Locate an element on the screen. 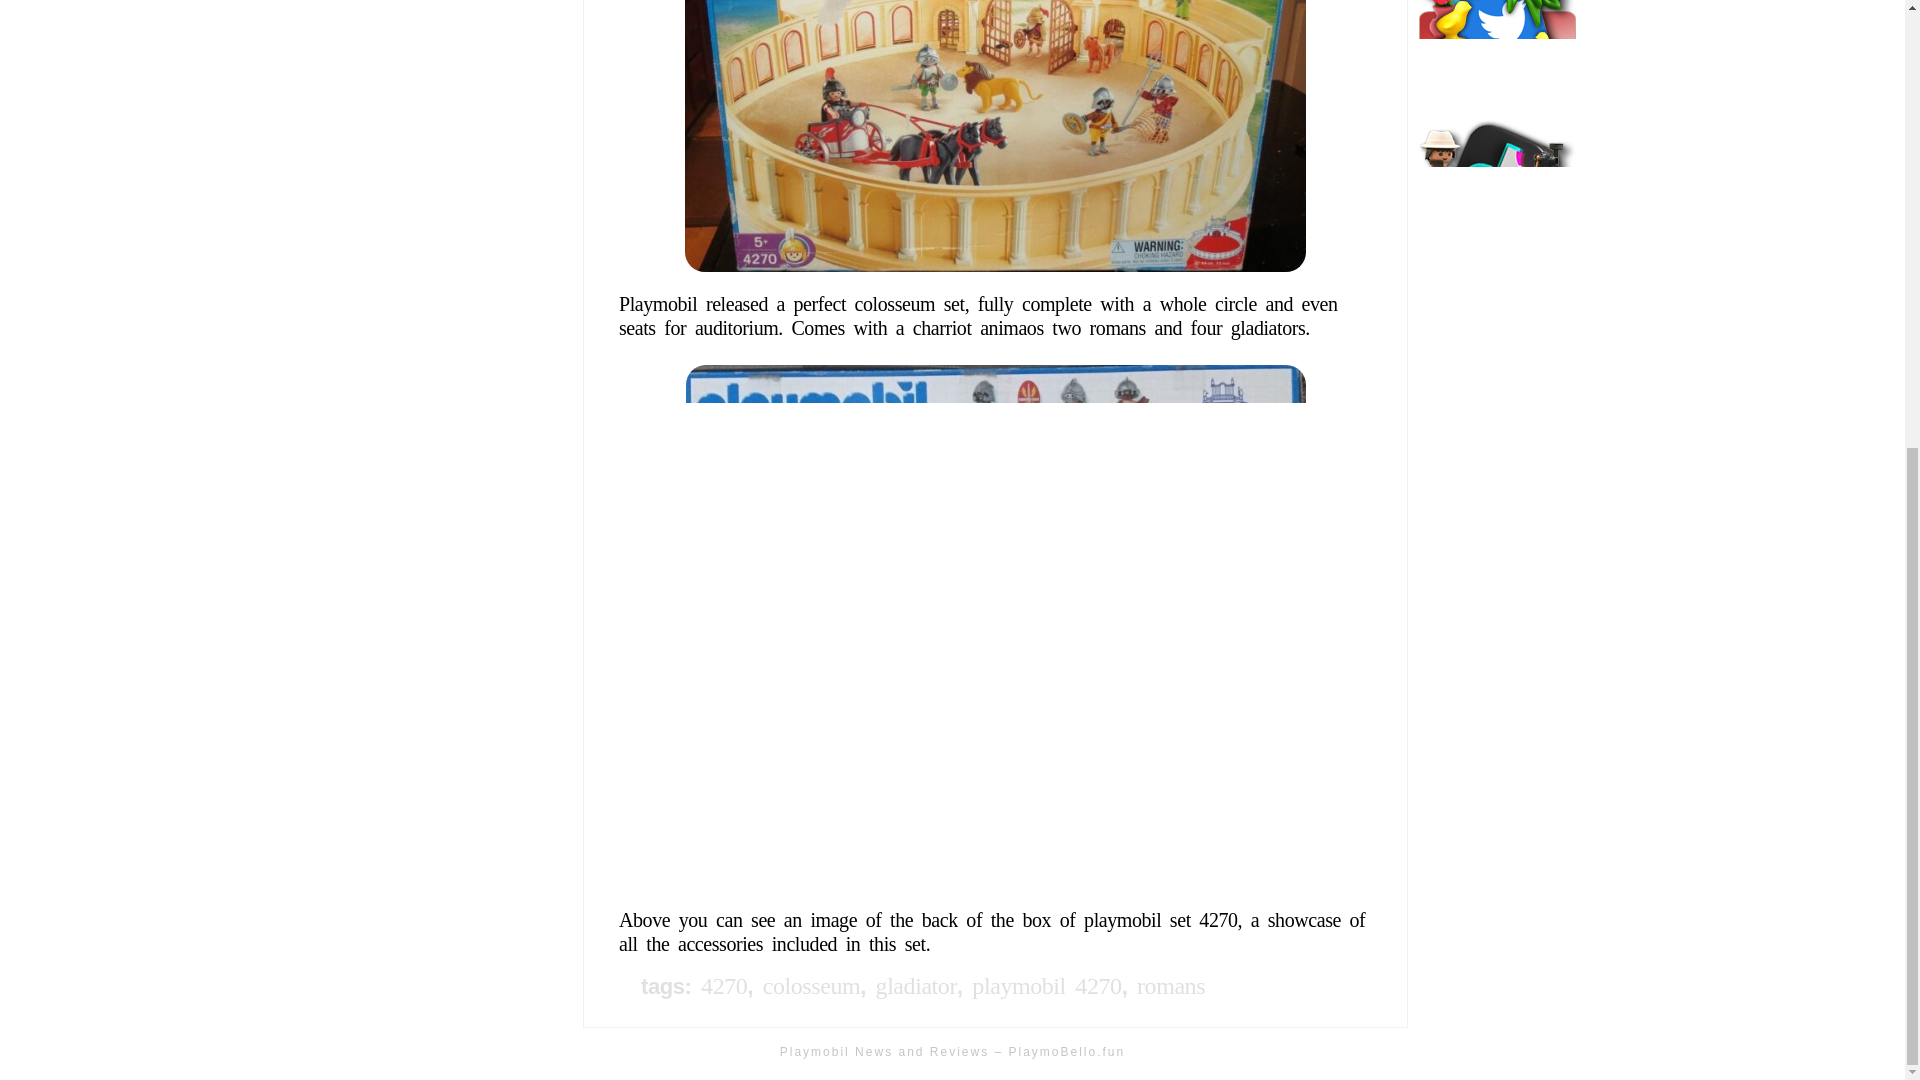 Image resolution: width=1920 pixels, height=1080 pixels. playmobil 4270 is located at coordinates (1046, 986).